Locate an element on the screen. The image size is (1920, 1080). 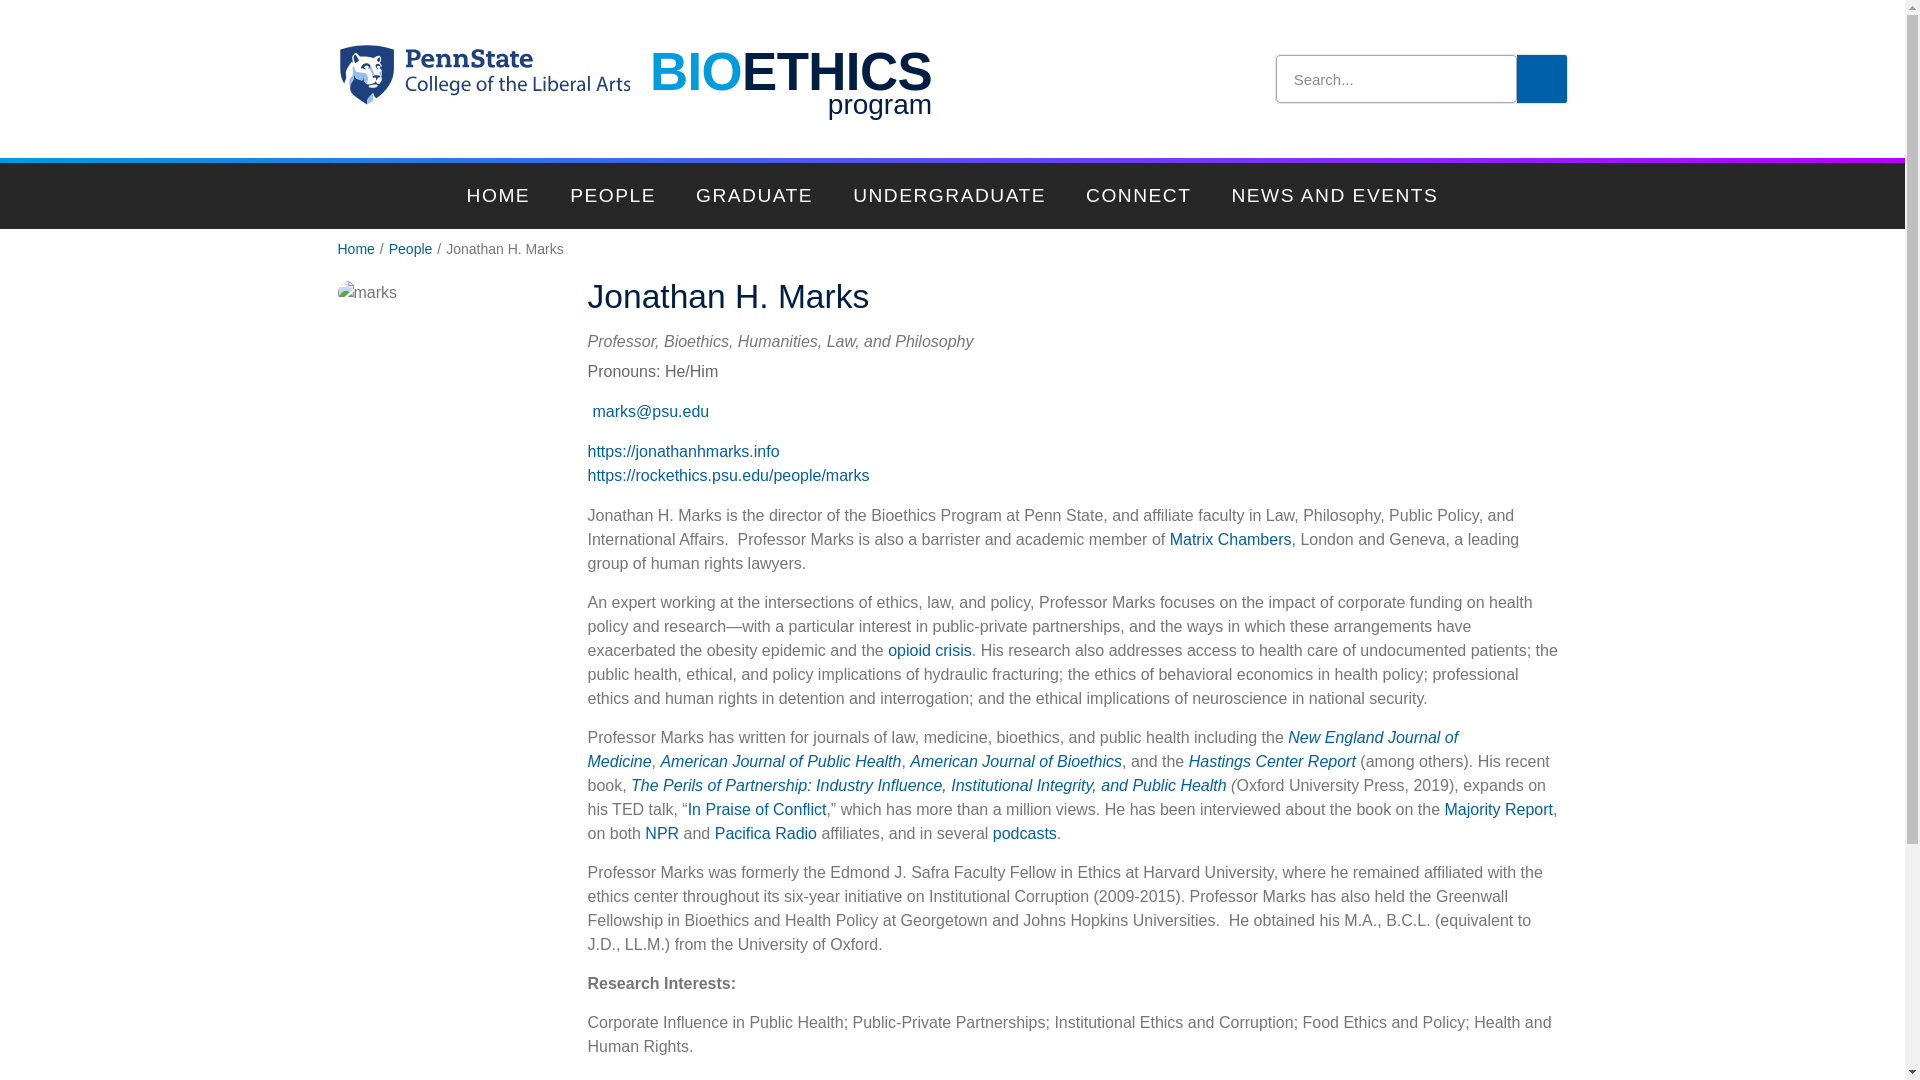
NPR is located at coordinates (790, 79).